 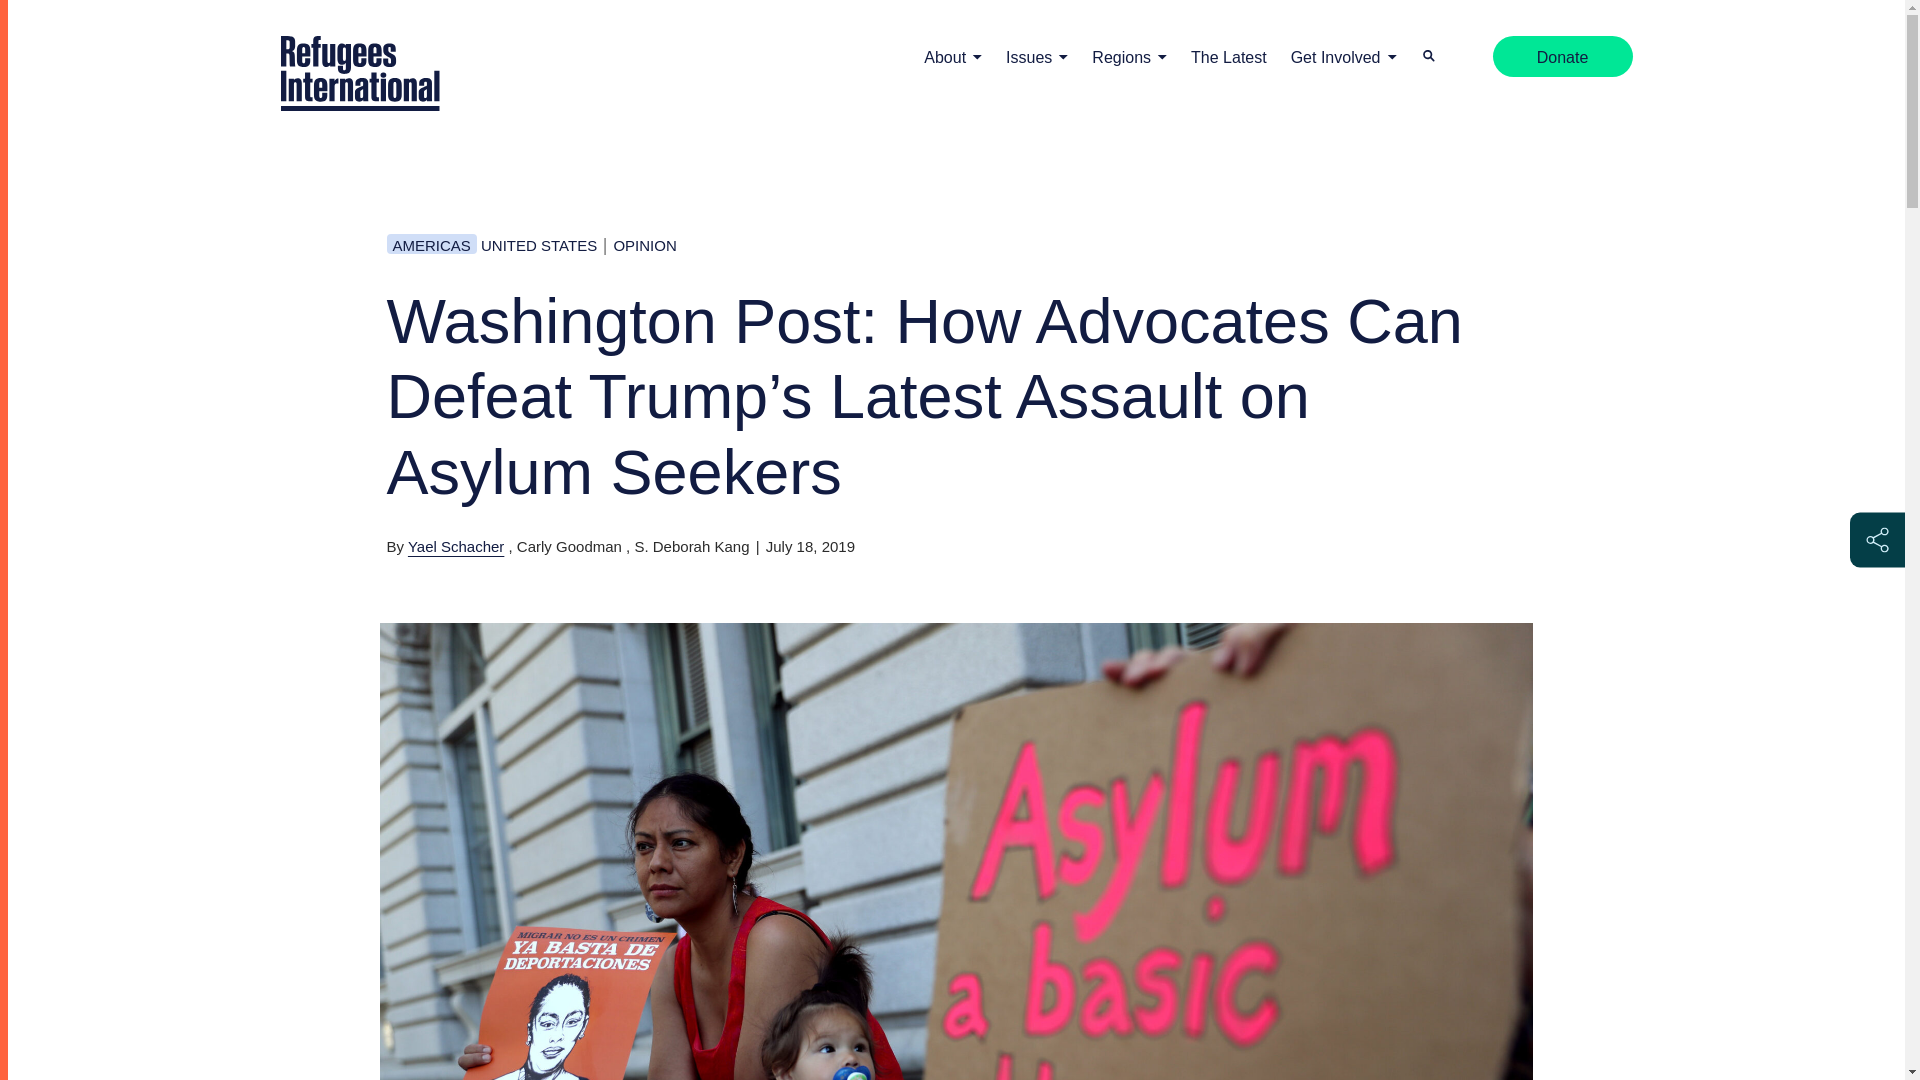 I want to click on Search, so click(x=1427, y=56).